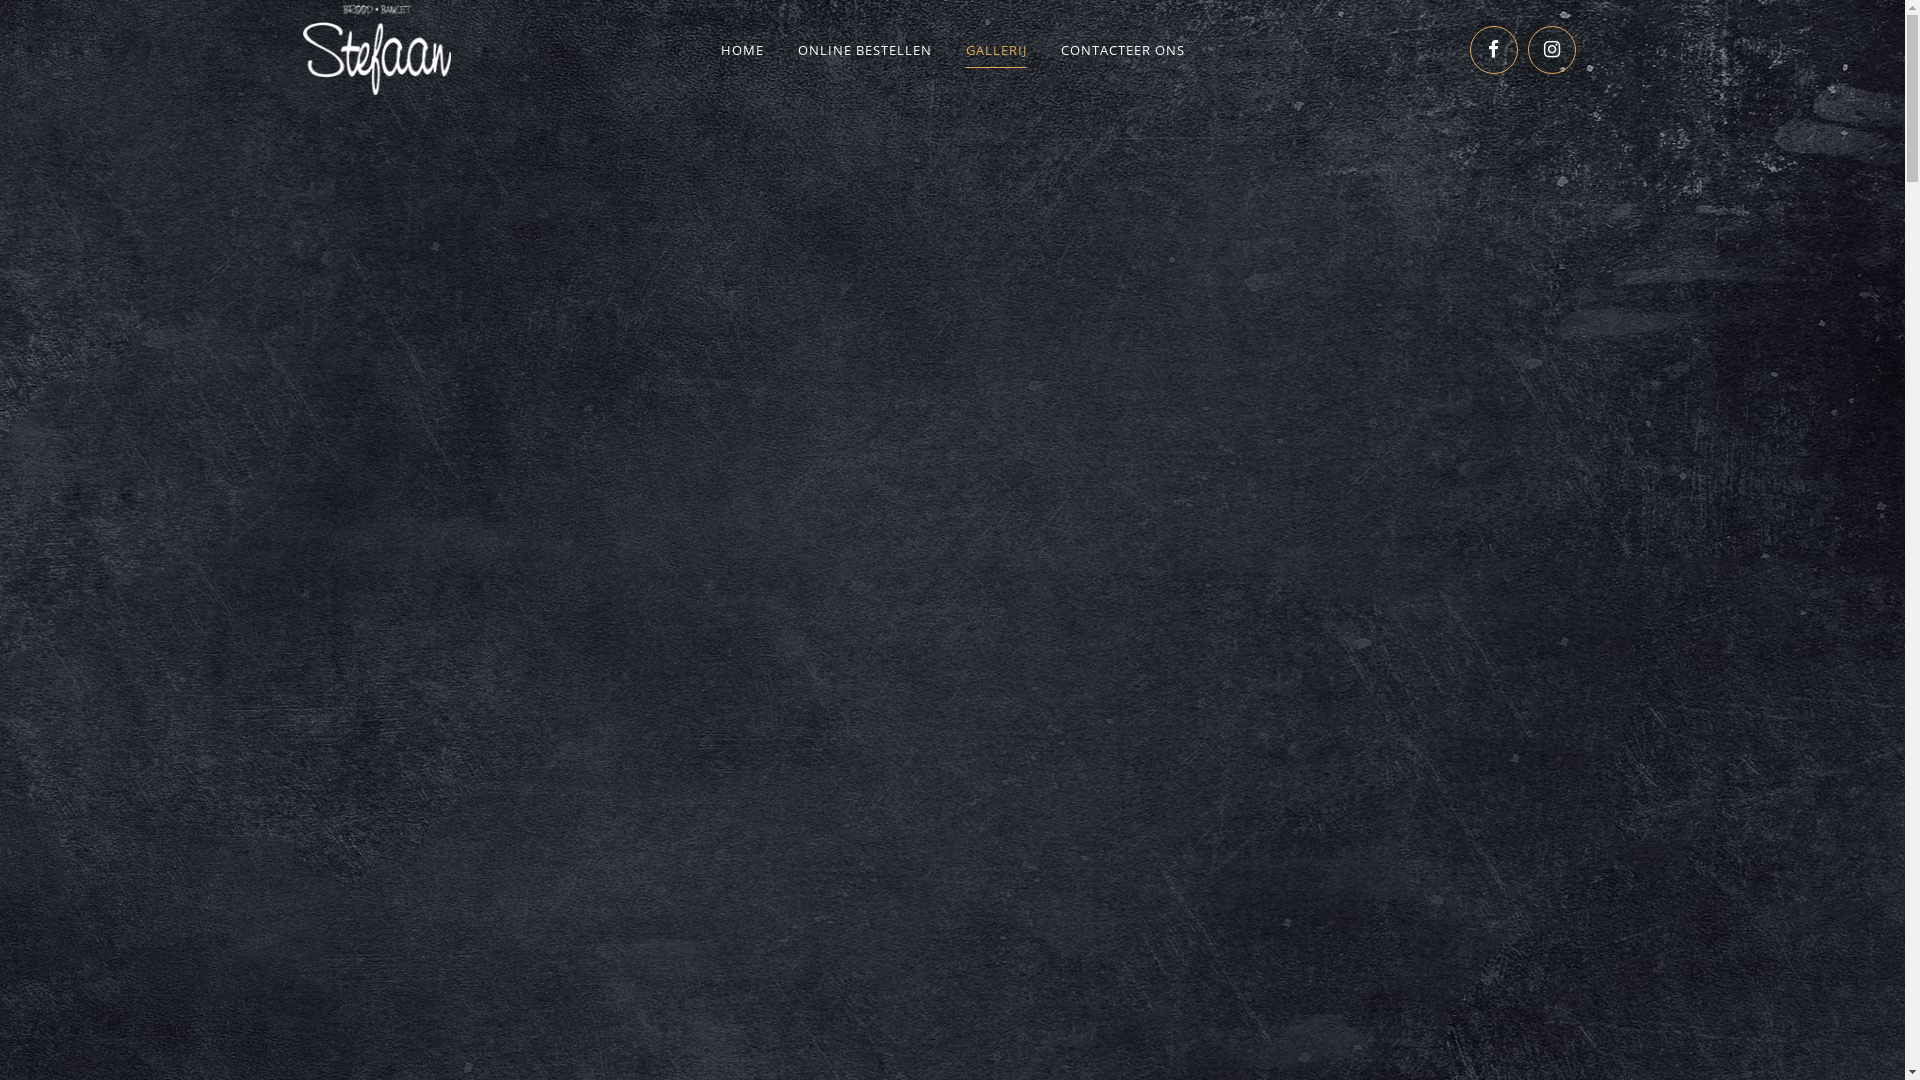 This screenshot has height=1080, width=1920. I want to click on CONTACTEER ONS, so click(1123, 50).